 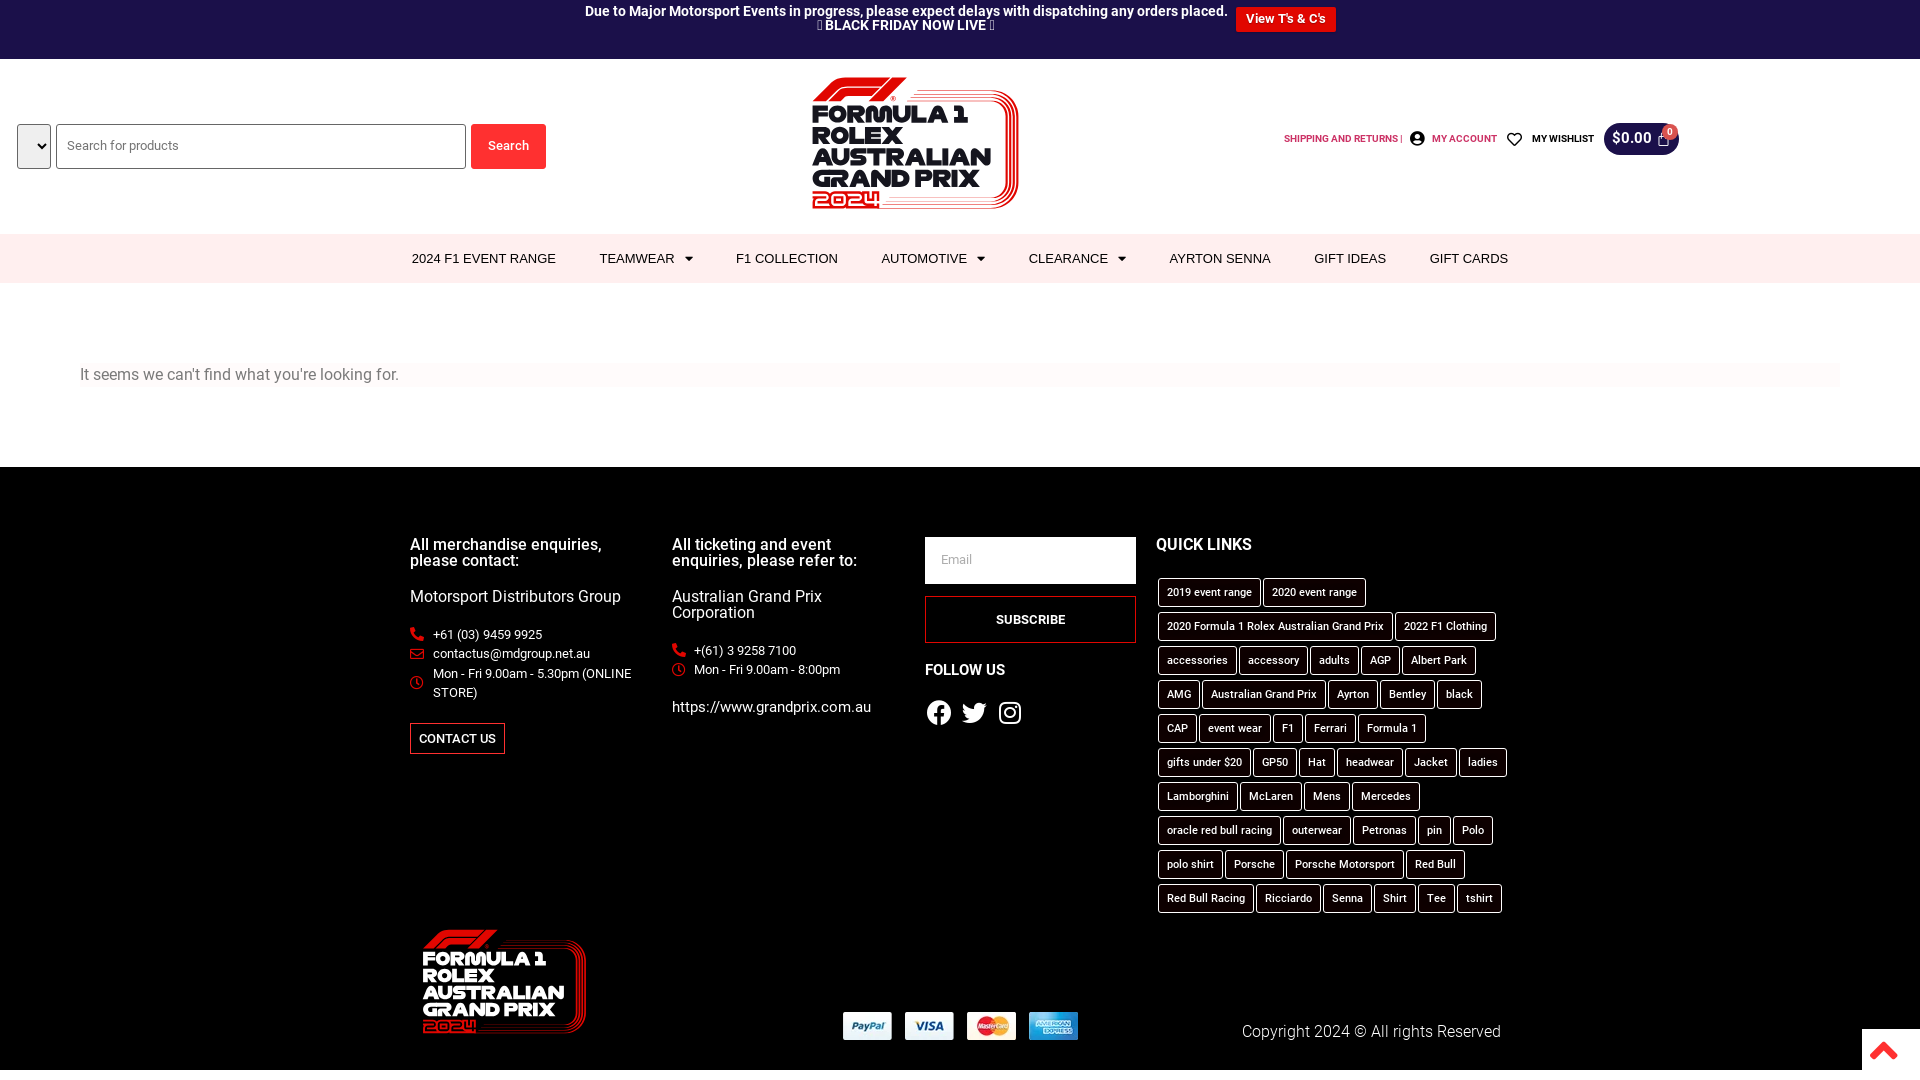 I want to click on GIFT IDEAS, so click(x=1350, y=258).